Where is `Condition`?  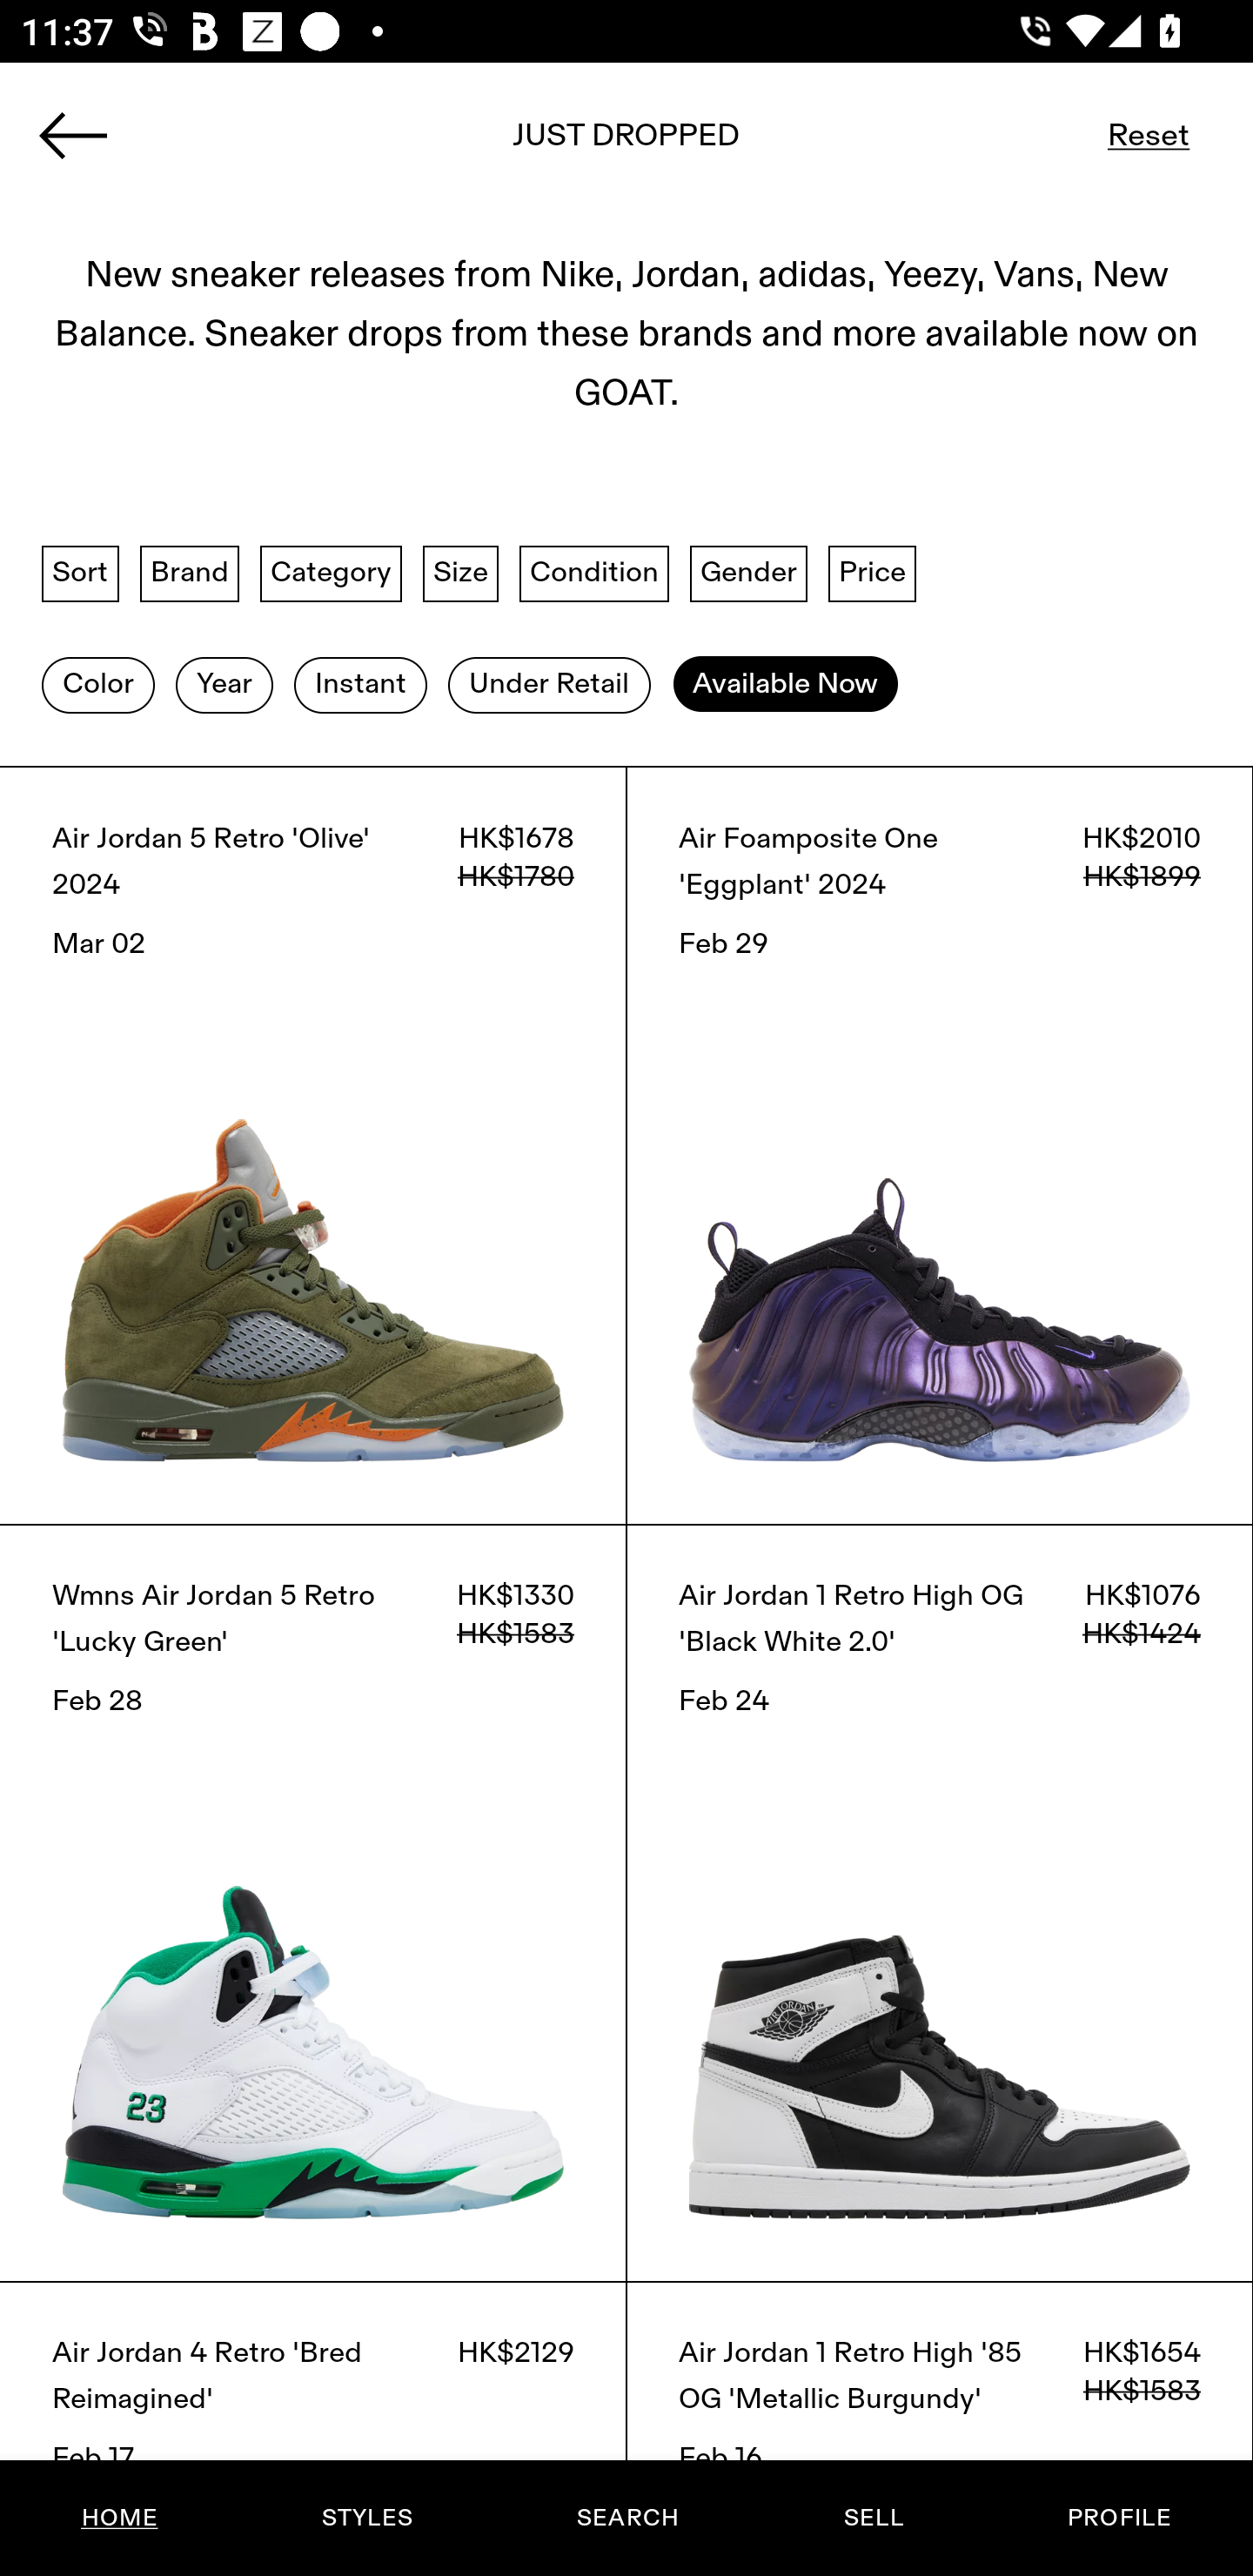 Condition is located at coordinates (593, 573).